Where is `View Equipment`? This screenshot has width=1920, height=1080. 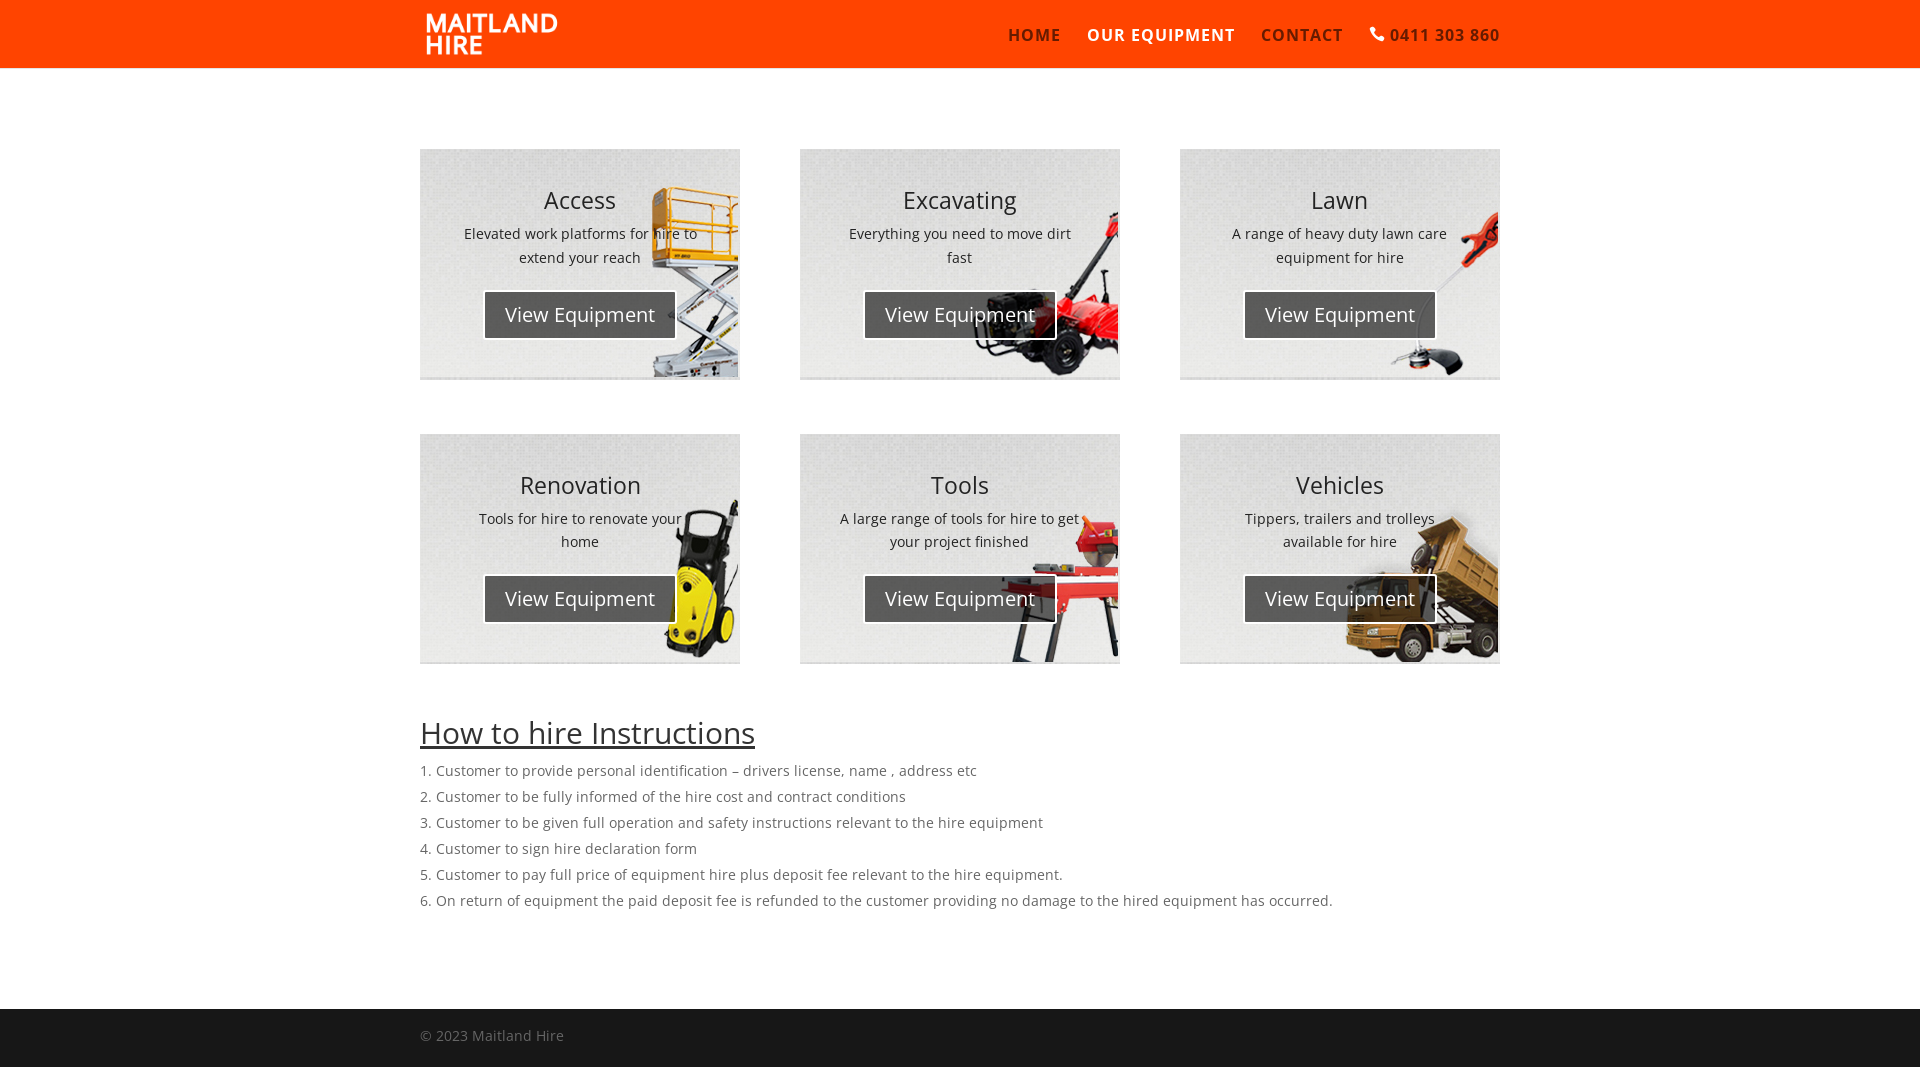
View Equipment is located at coordinates (960, 598).